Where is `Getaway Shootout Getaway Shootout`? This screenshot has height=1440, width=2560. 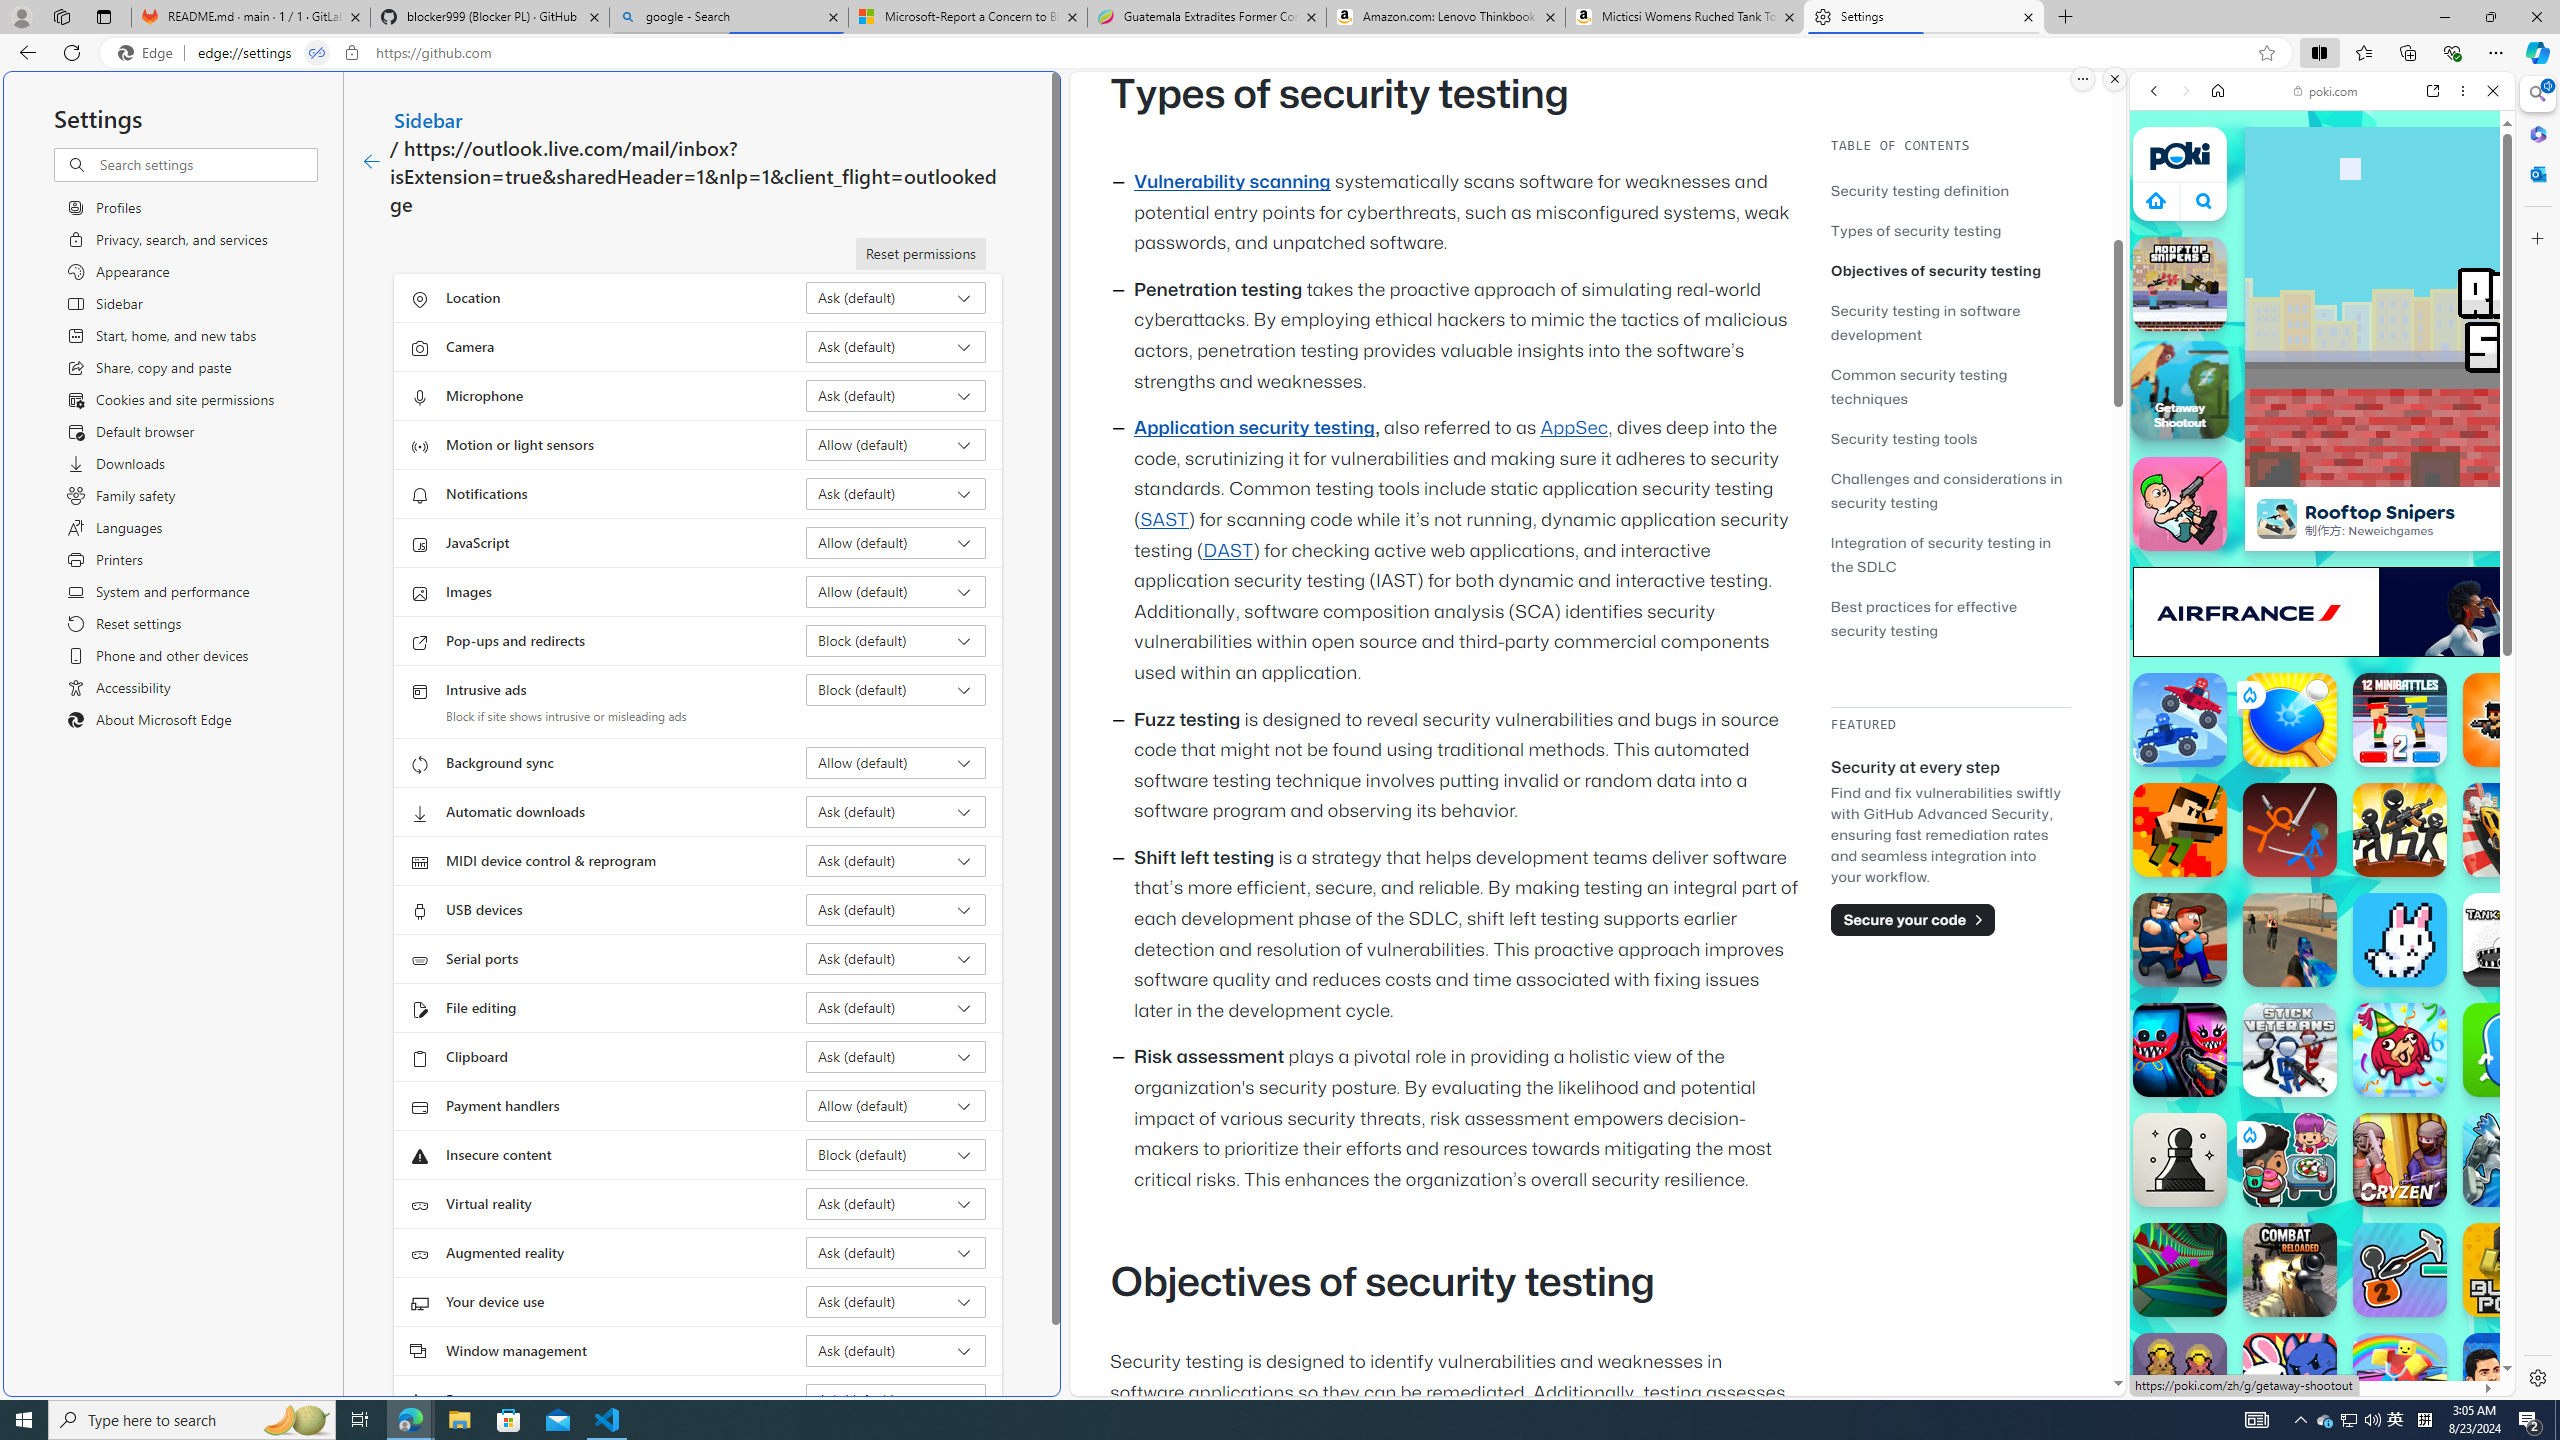 Getaway Shootout Getaway Shootout is located at coordinates (2179, 389).